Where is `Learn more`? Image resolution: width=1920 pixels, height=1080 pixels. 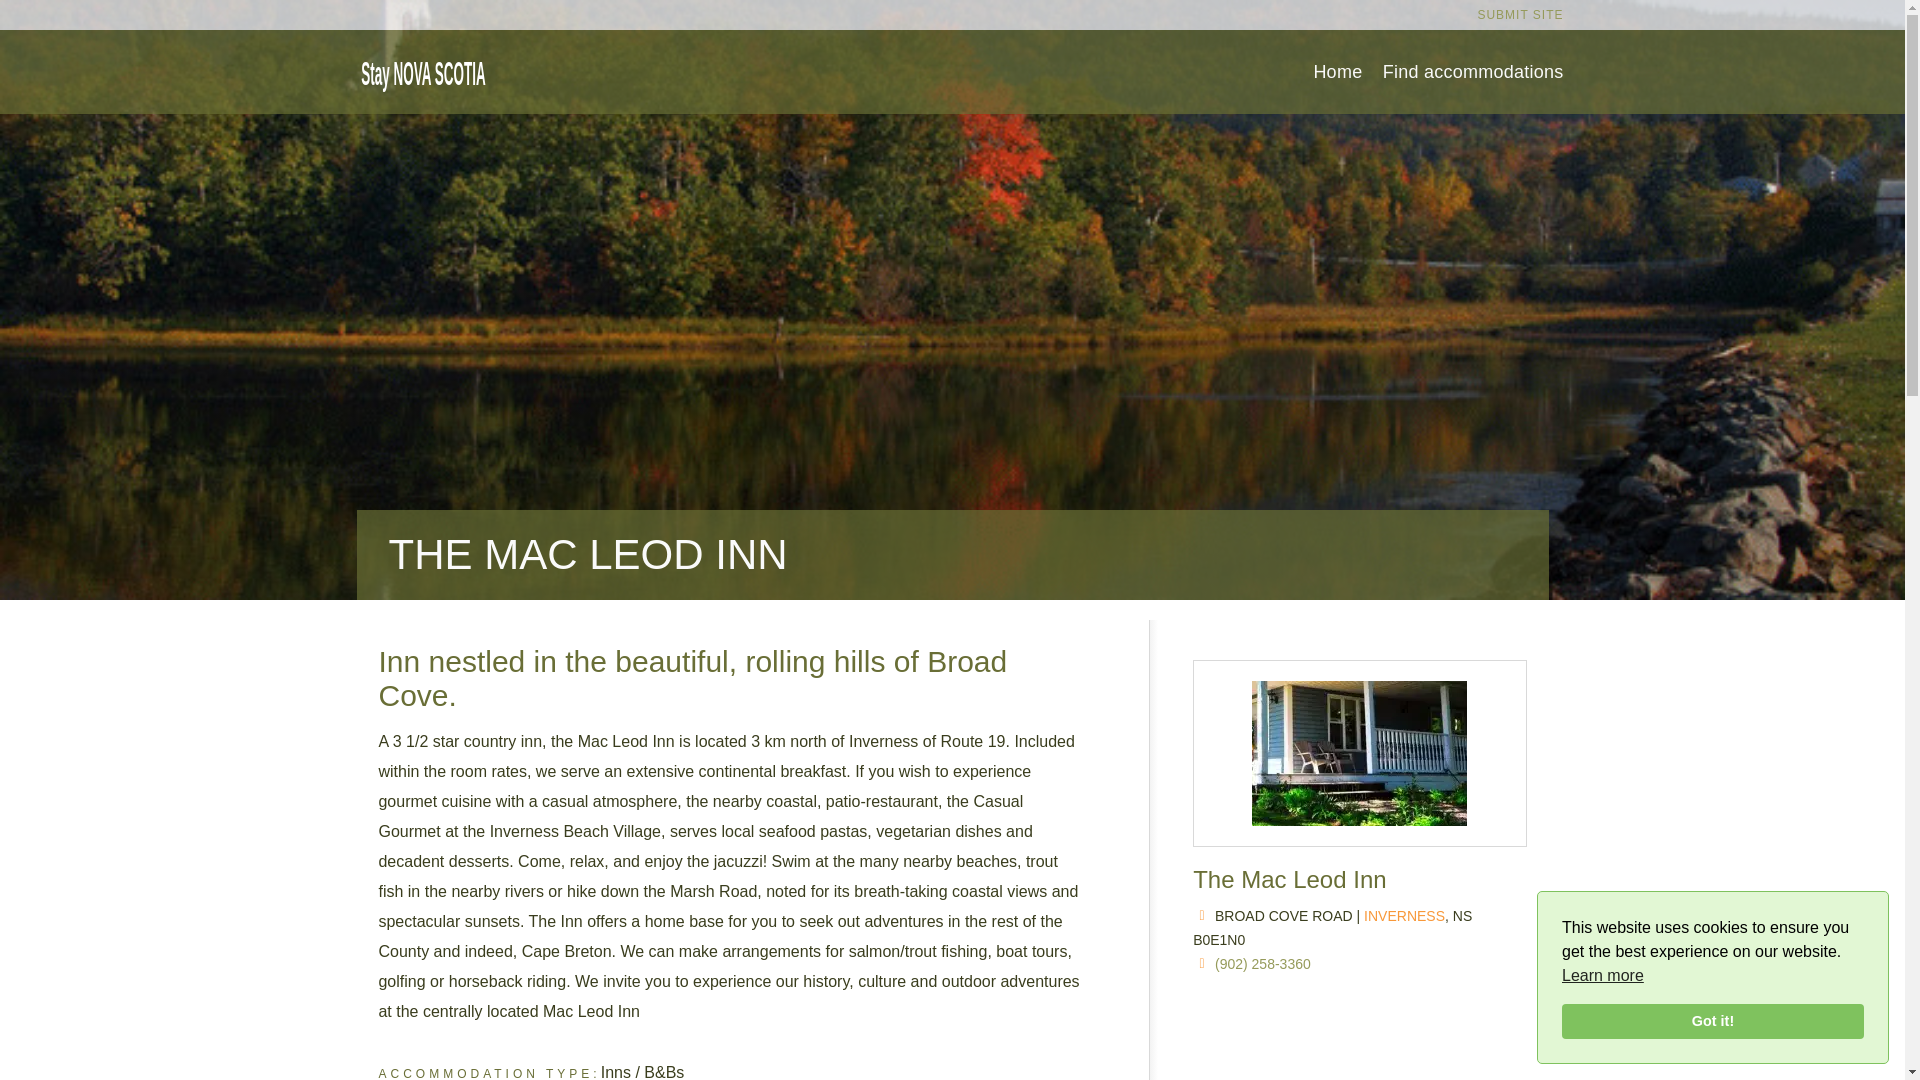 Learn more is located at coordinates (1602, 976).